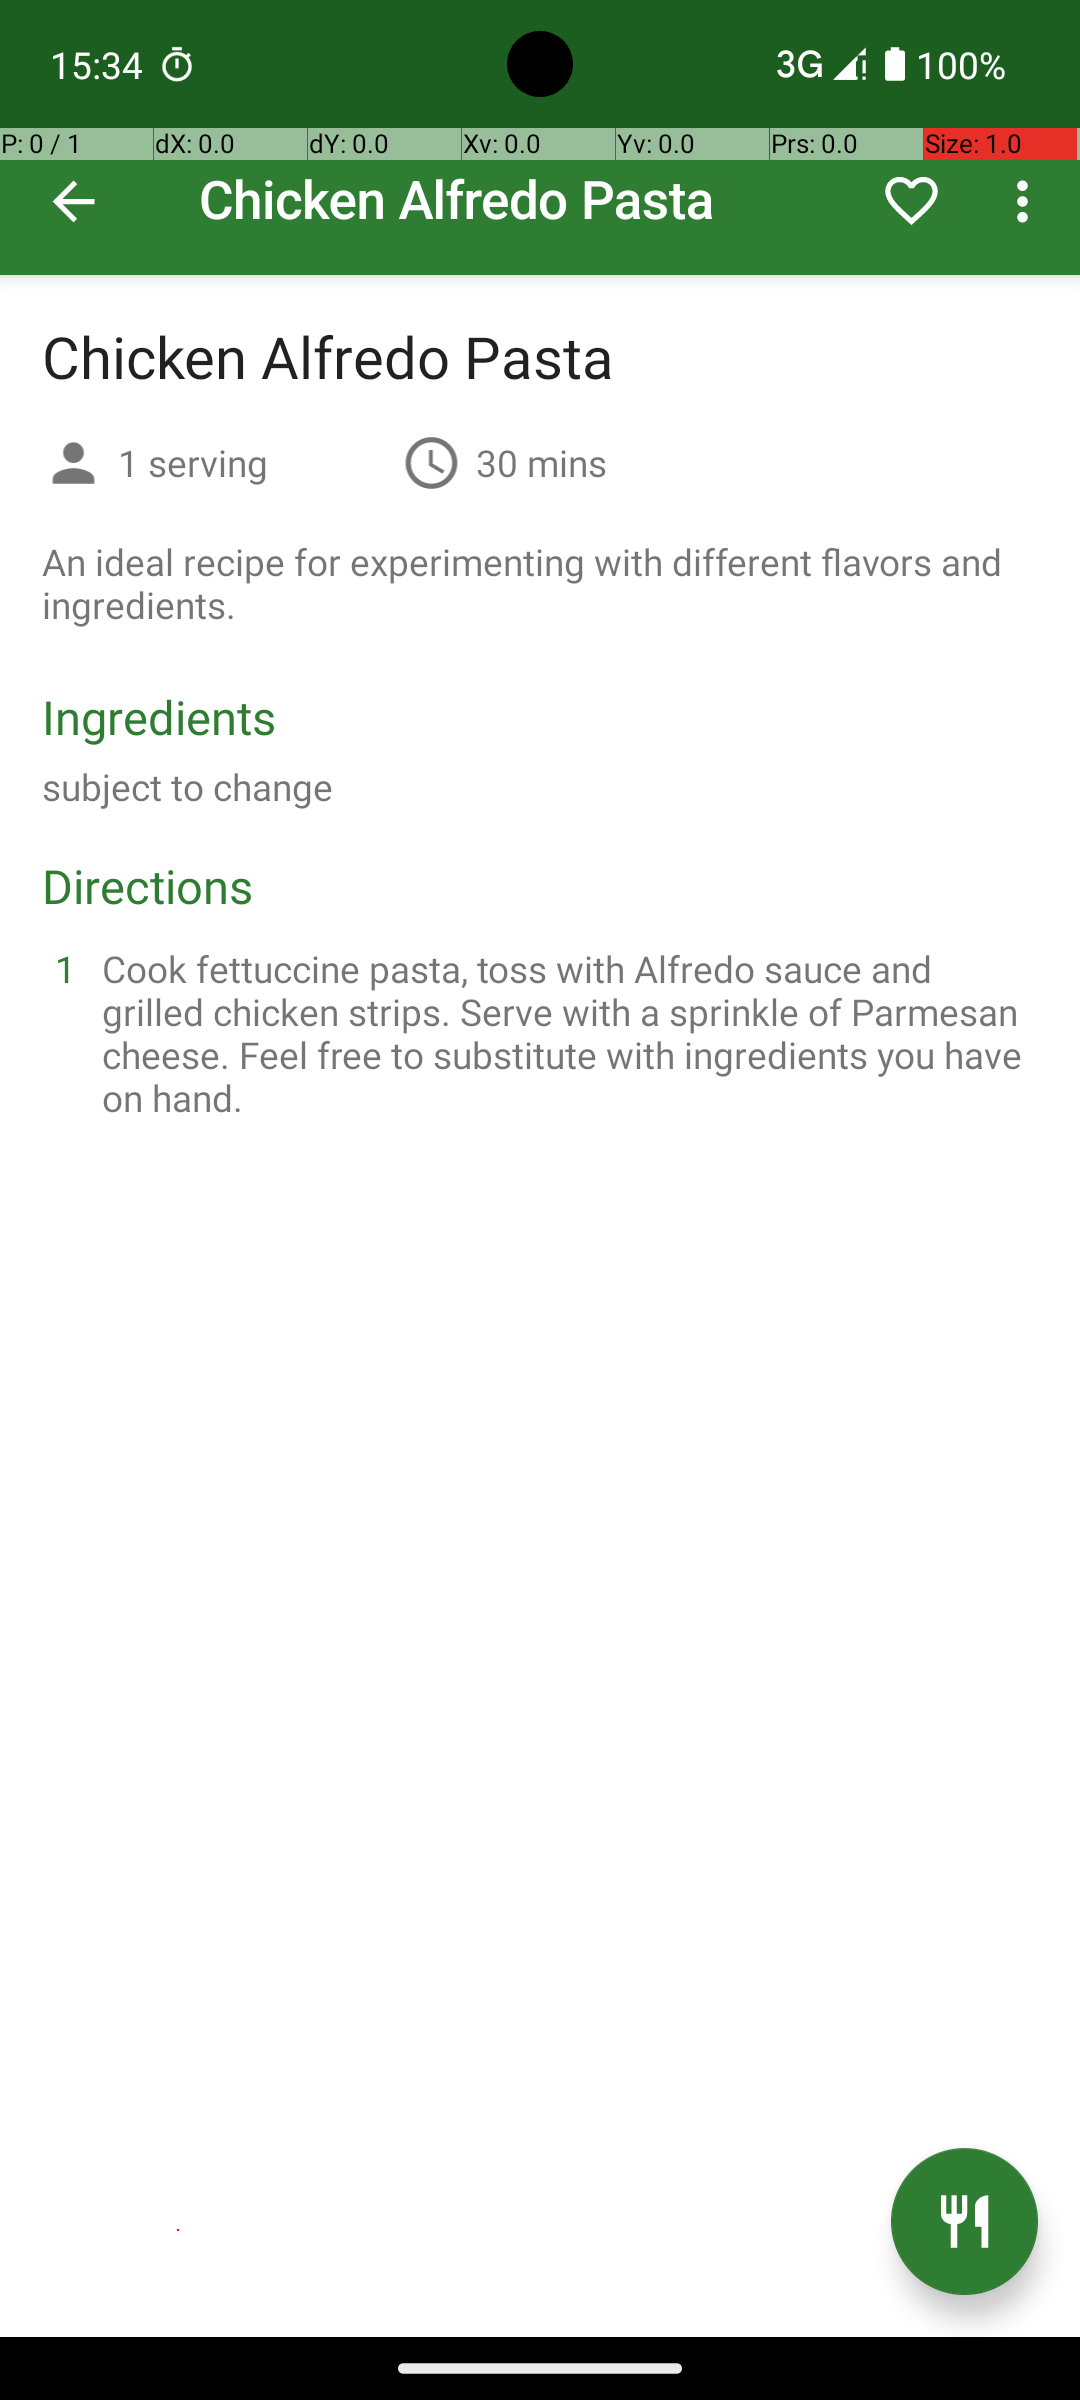 The height and width of the screenshot is (2400, 1080). Describe the element at coordinates (540, 138) in the screenshot. I see `Chicken Alfredo Pasta` at that location.